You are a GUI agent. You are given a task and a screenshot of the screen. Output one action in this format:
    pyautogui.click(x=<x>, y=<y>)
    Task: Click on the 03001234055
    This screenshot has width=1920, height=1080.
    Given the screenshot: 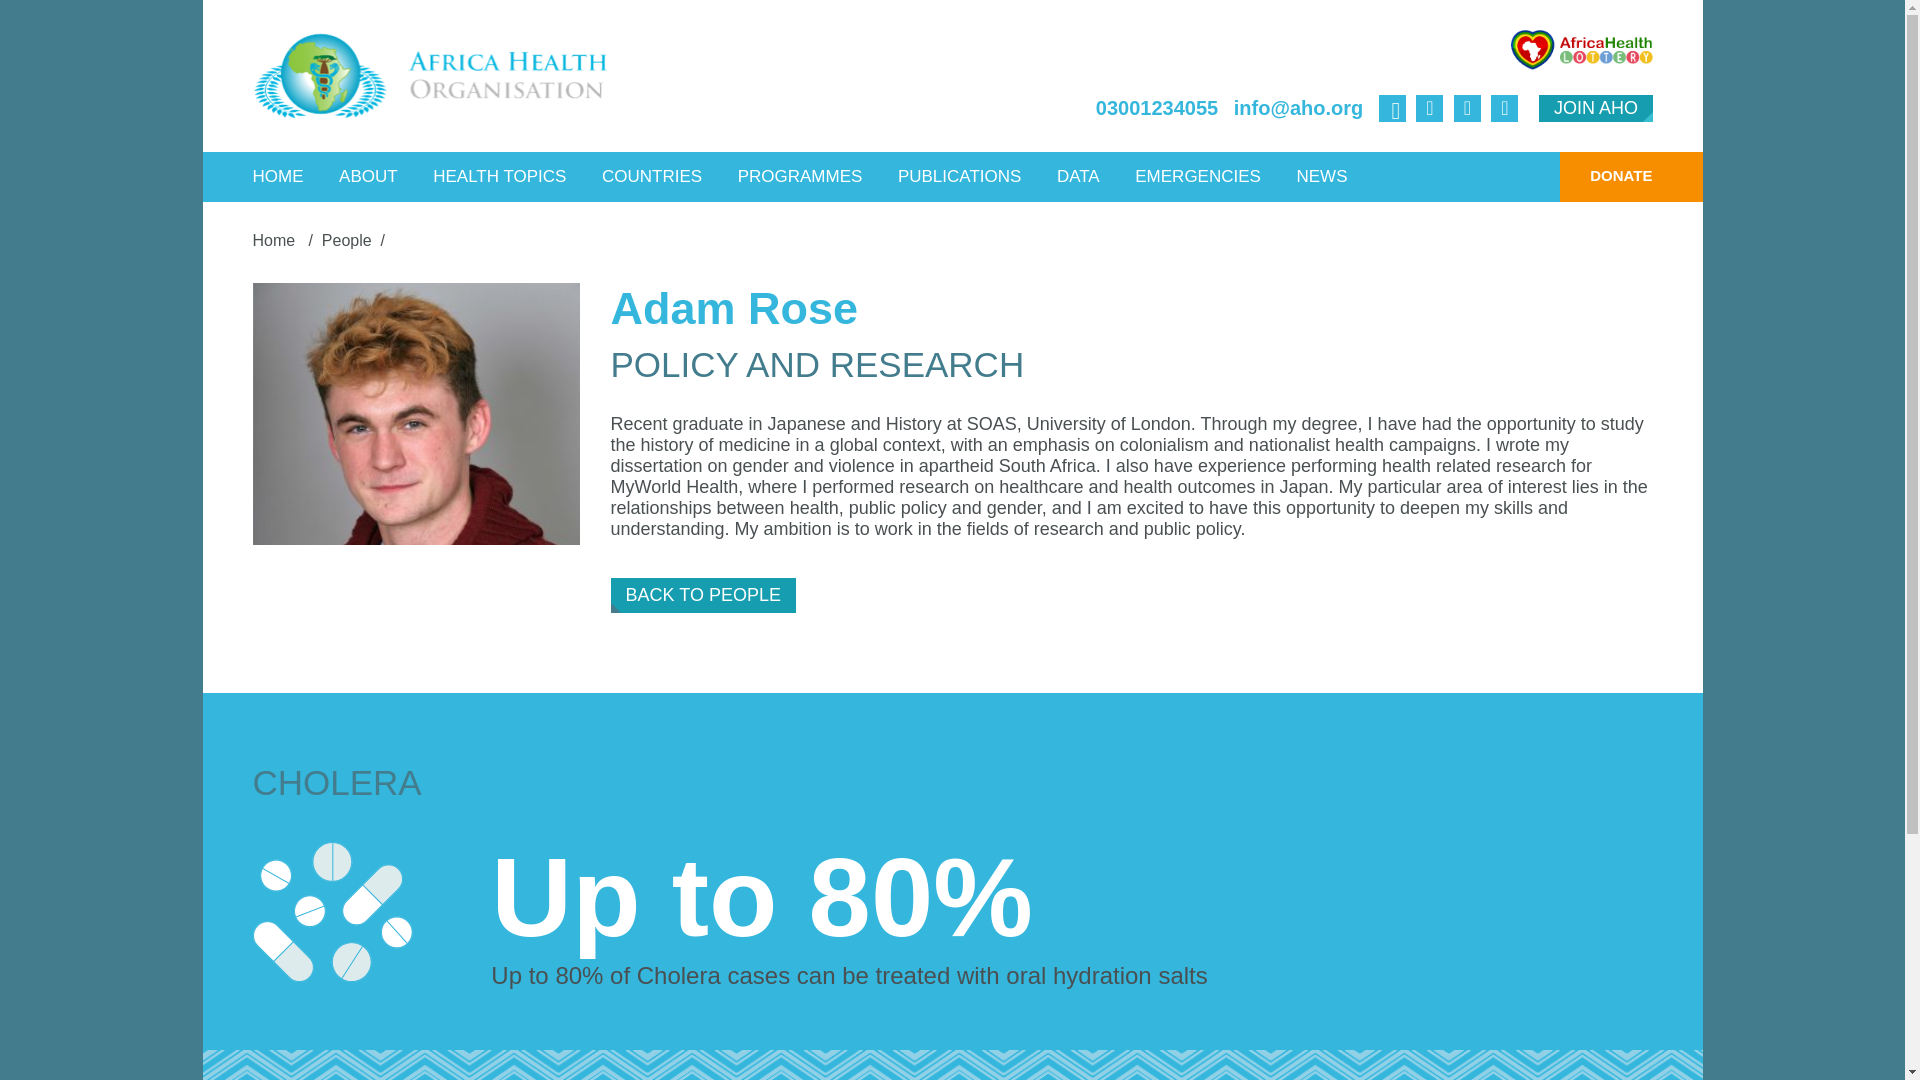 What is the action you would take?
    pyautogui.click(x=1156, y=108)
    